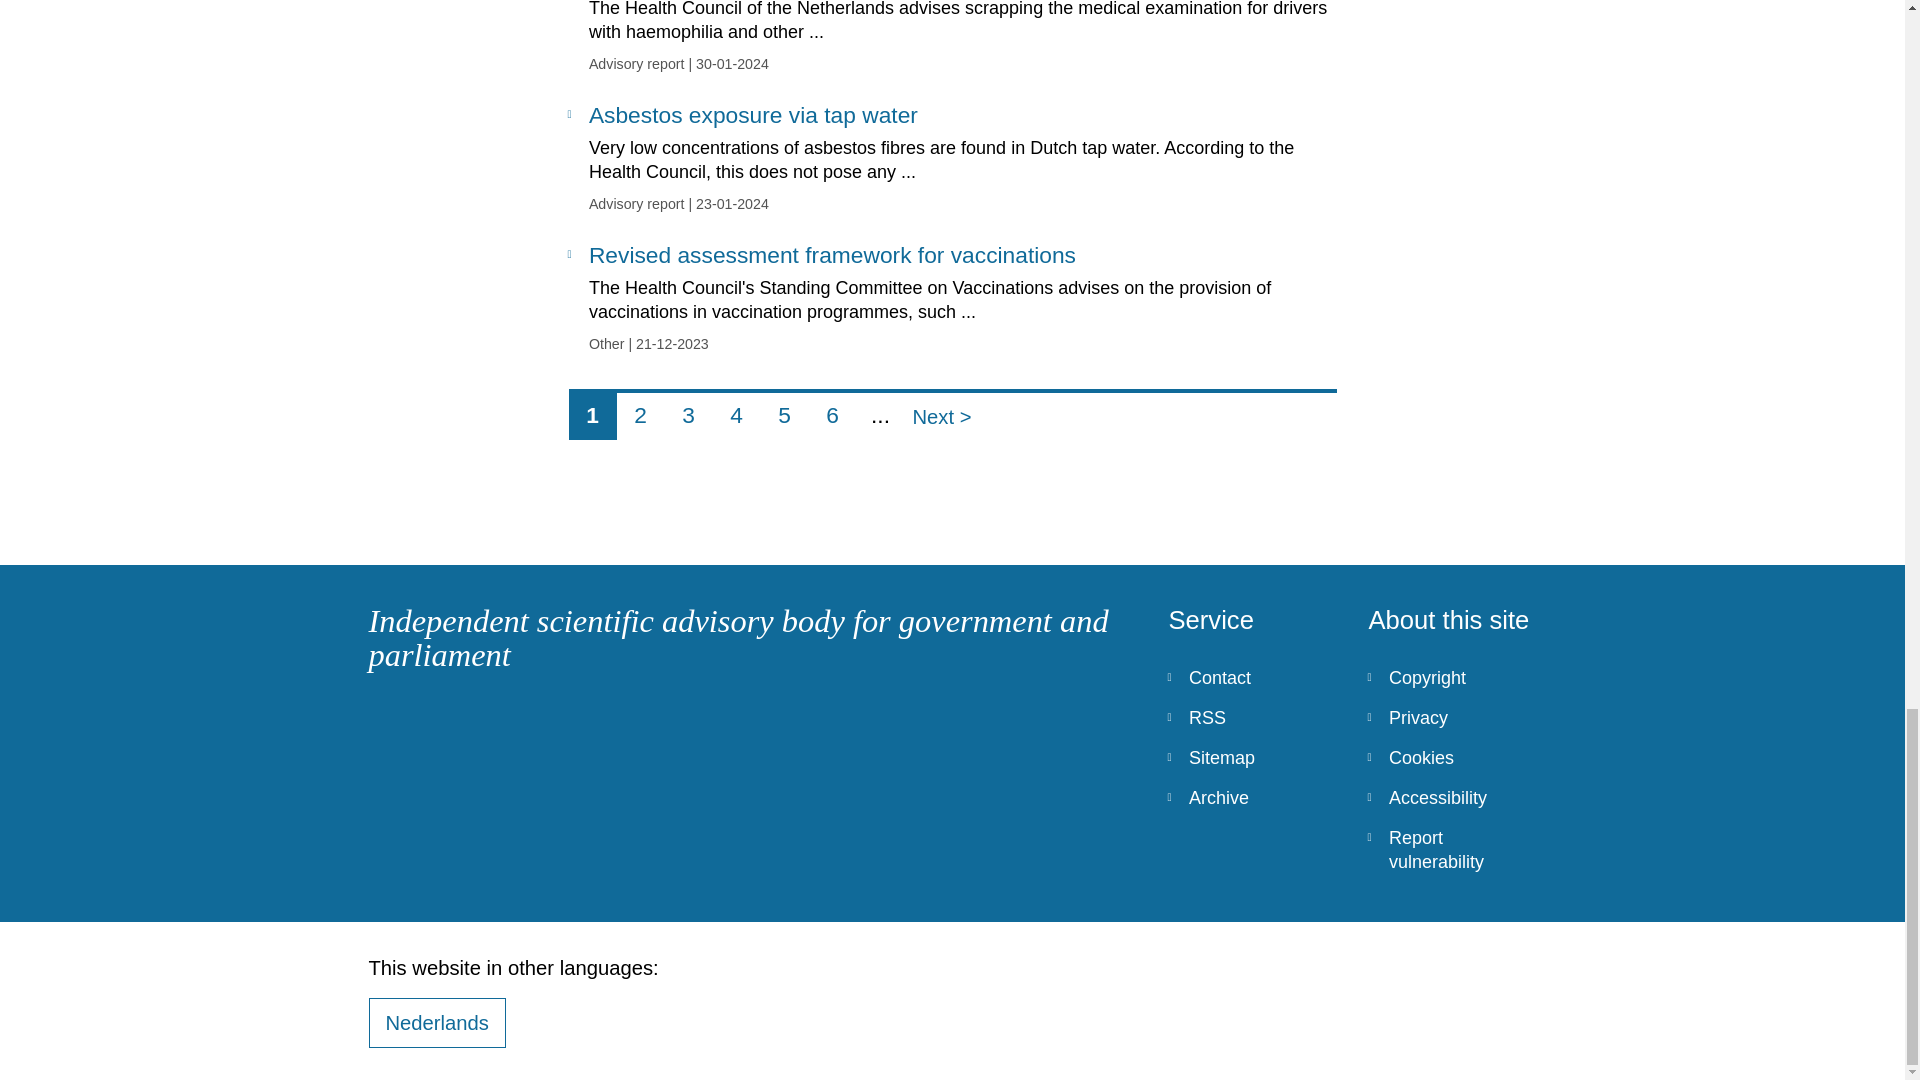 The width and height of the screenshot is (1920, 1080). Describe the element at coordinates (1452, 717) in the screenshot. I see `Contact` at that location.